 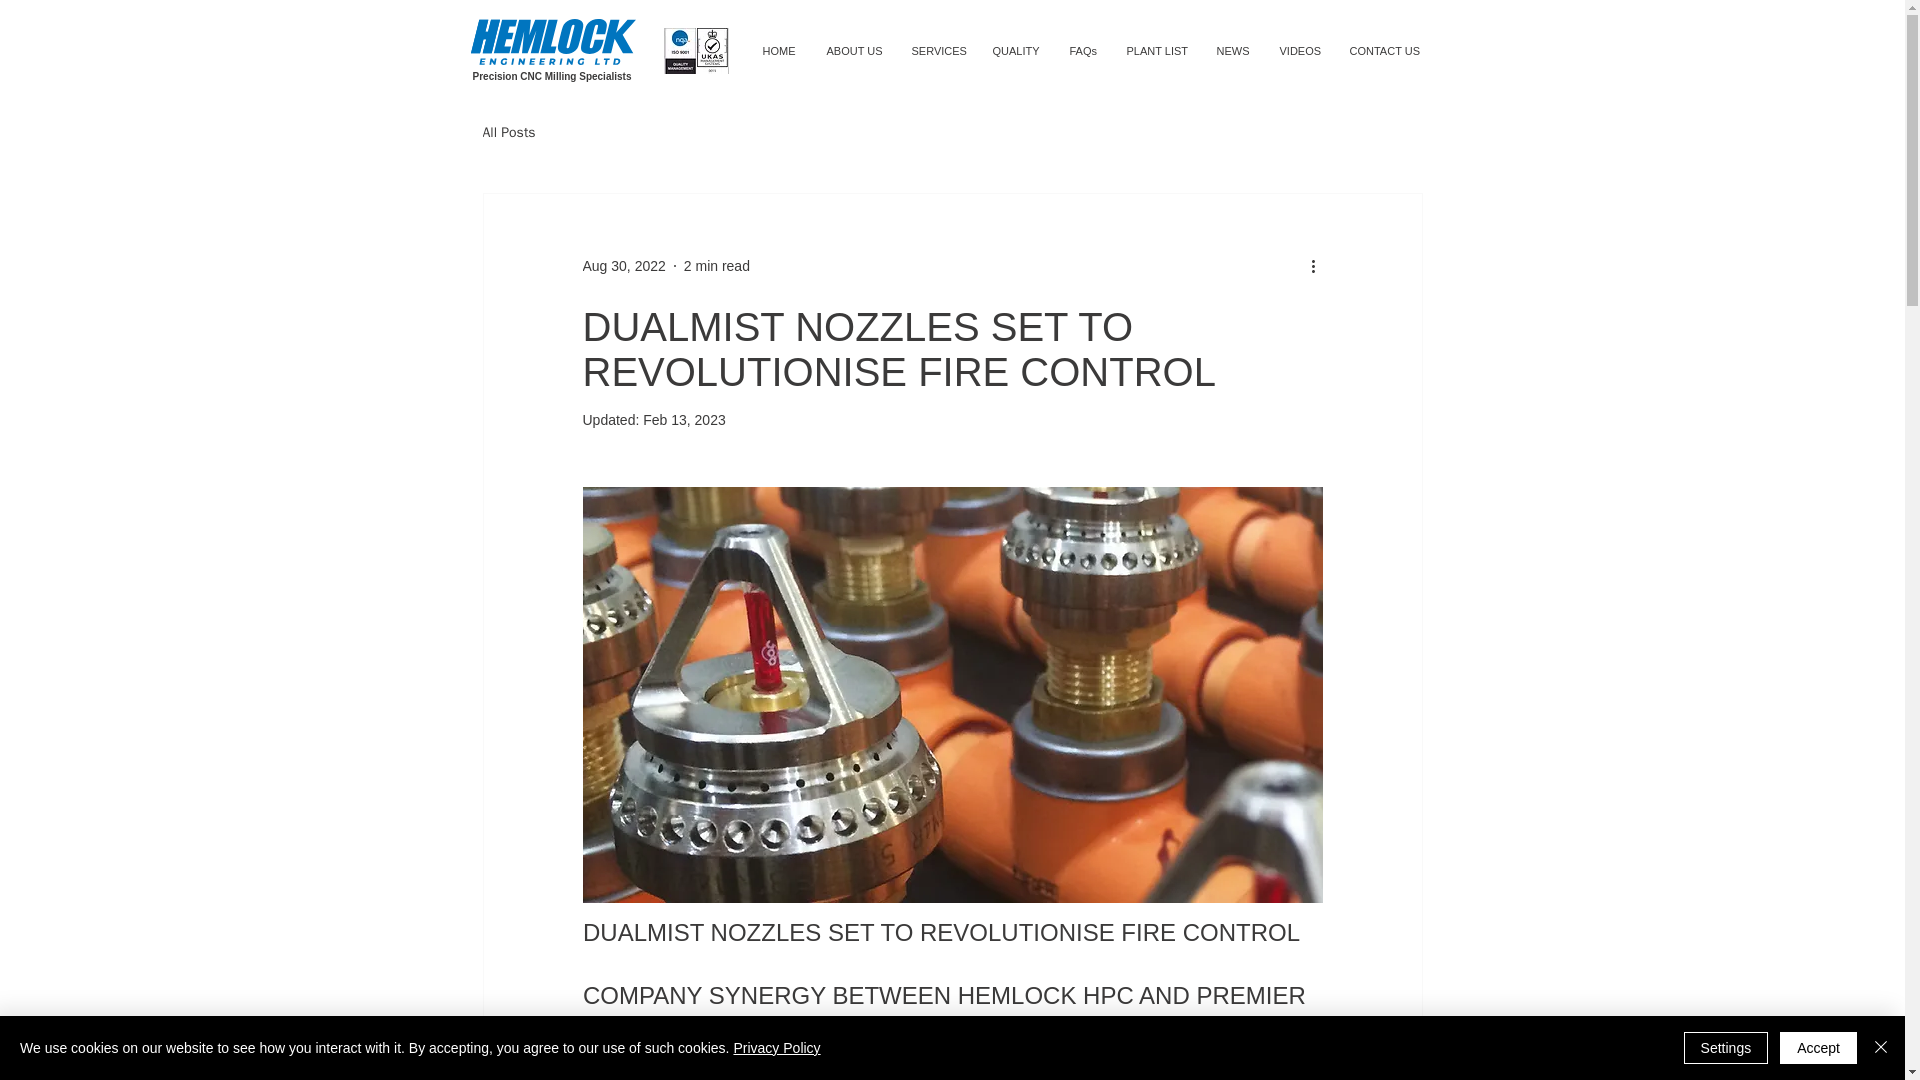 What do you see at coordinates (716, 266) in the screenshot?
I see `2 min read` at bounding box center [716, 266].